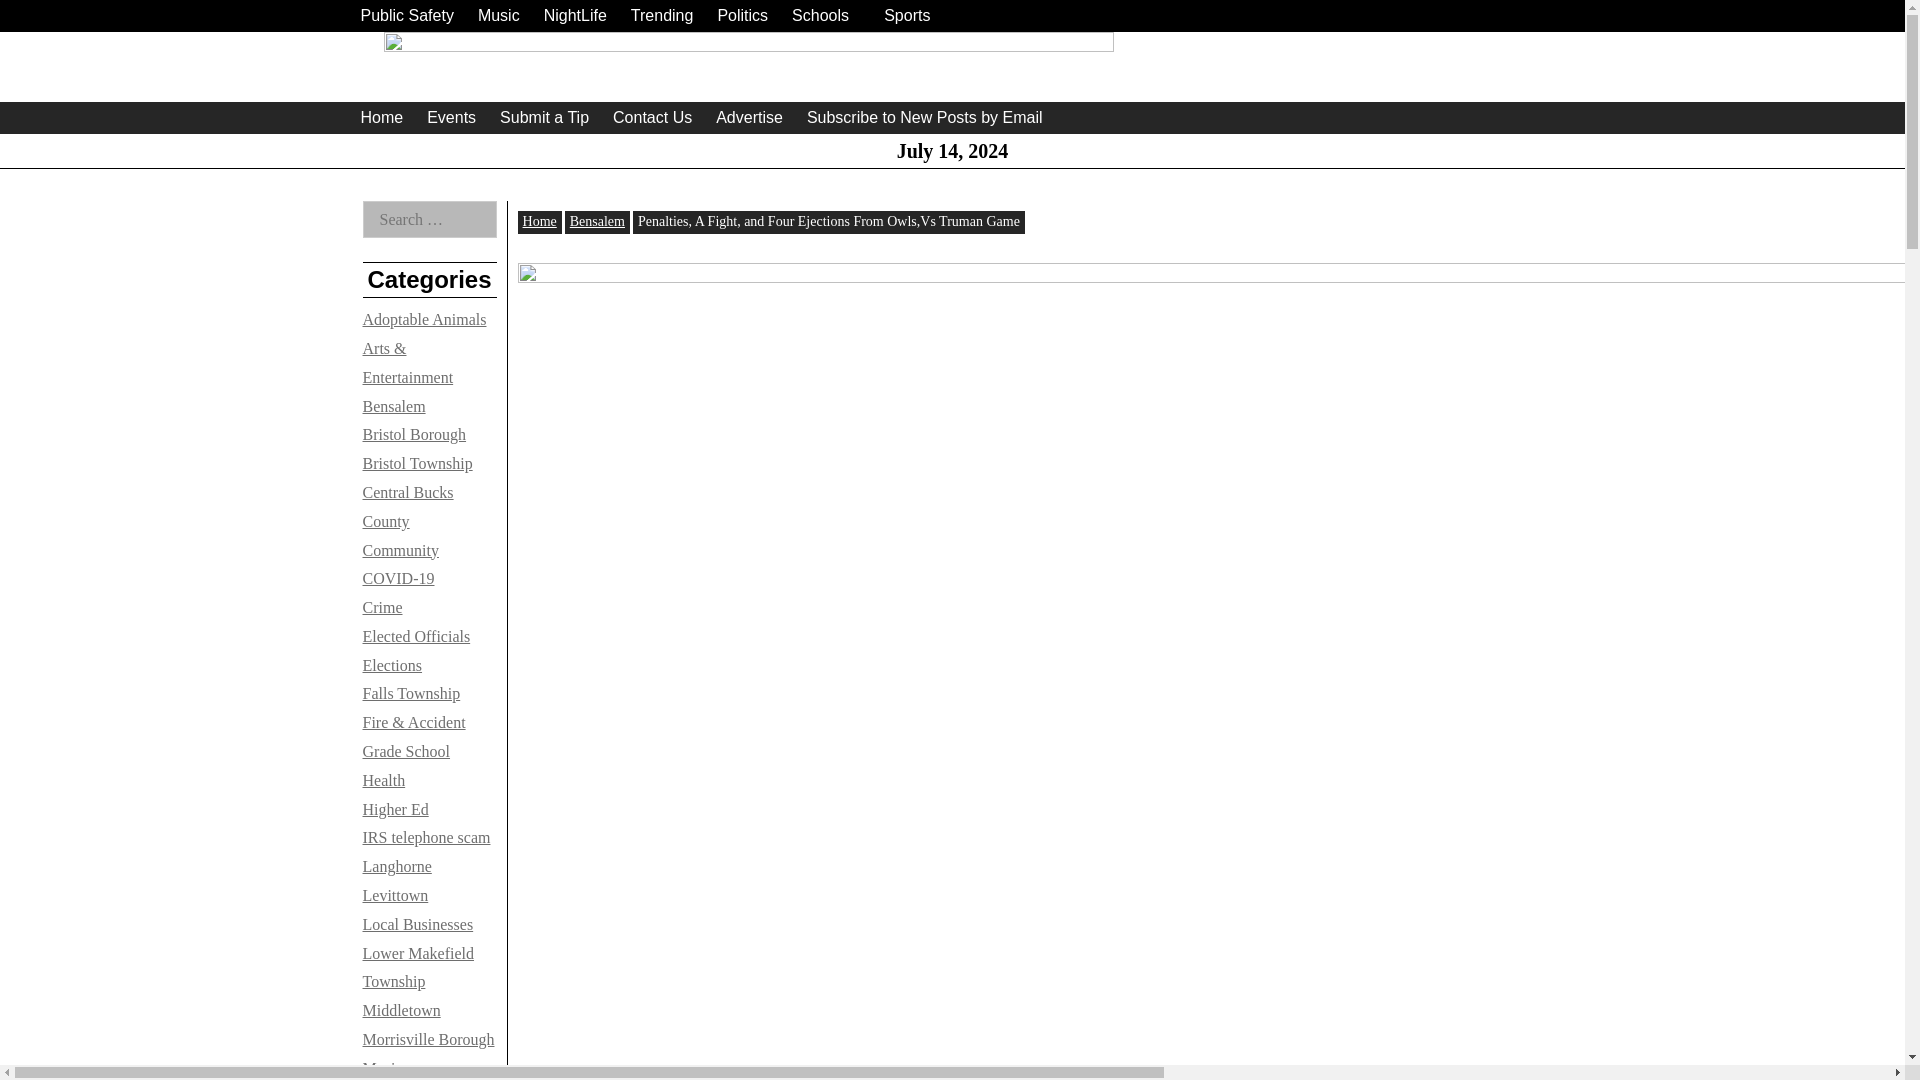  Describe the element at coordinates (652, 117) in the screenshot. I see `Contact Us` at that location.